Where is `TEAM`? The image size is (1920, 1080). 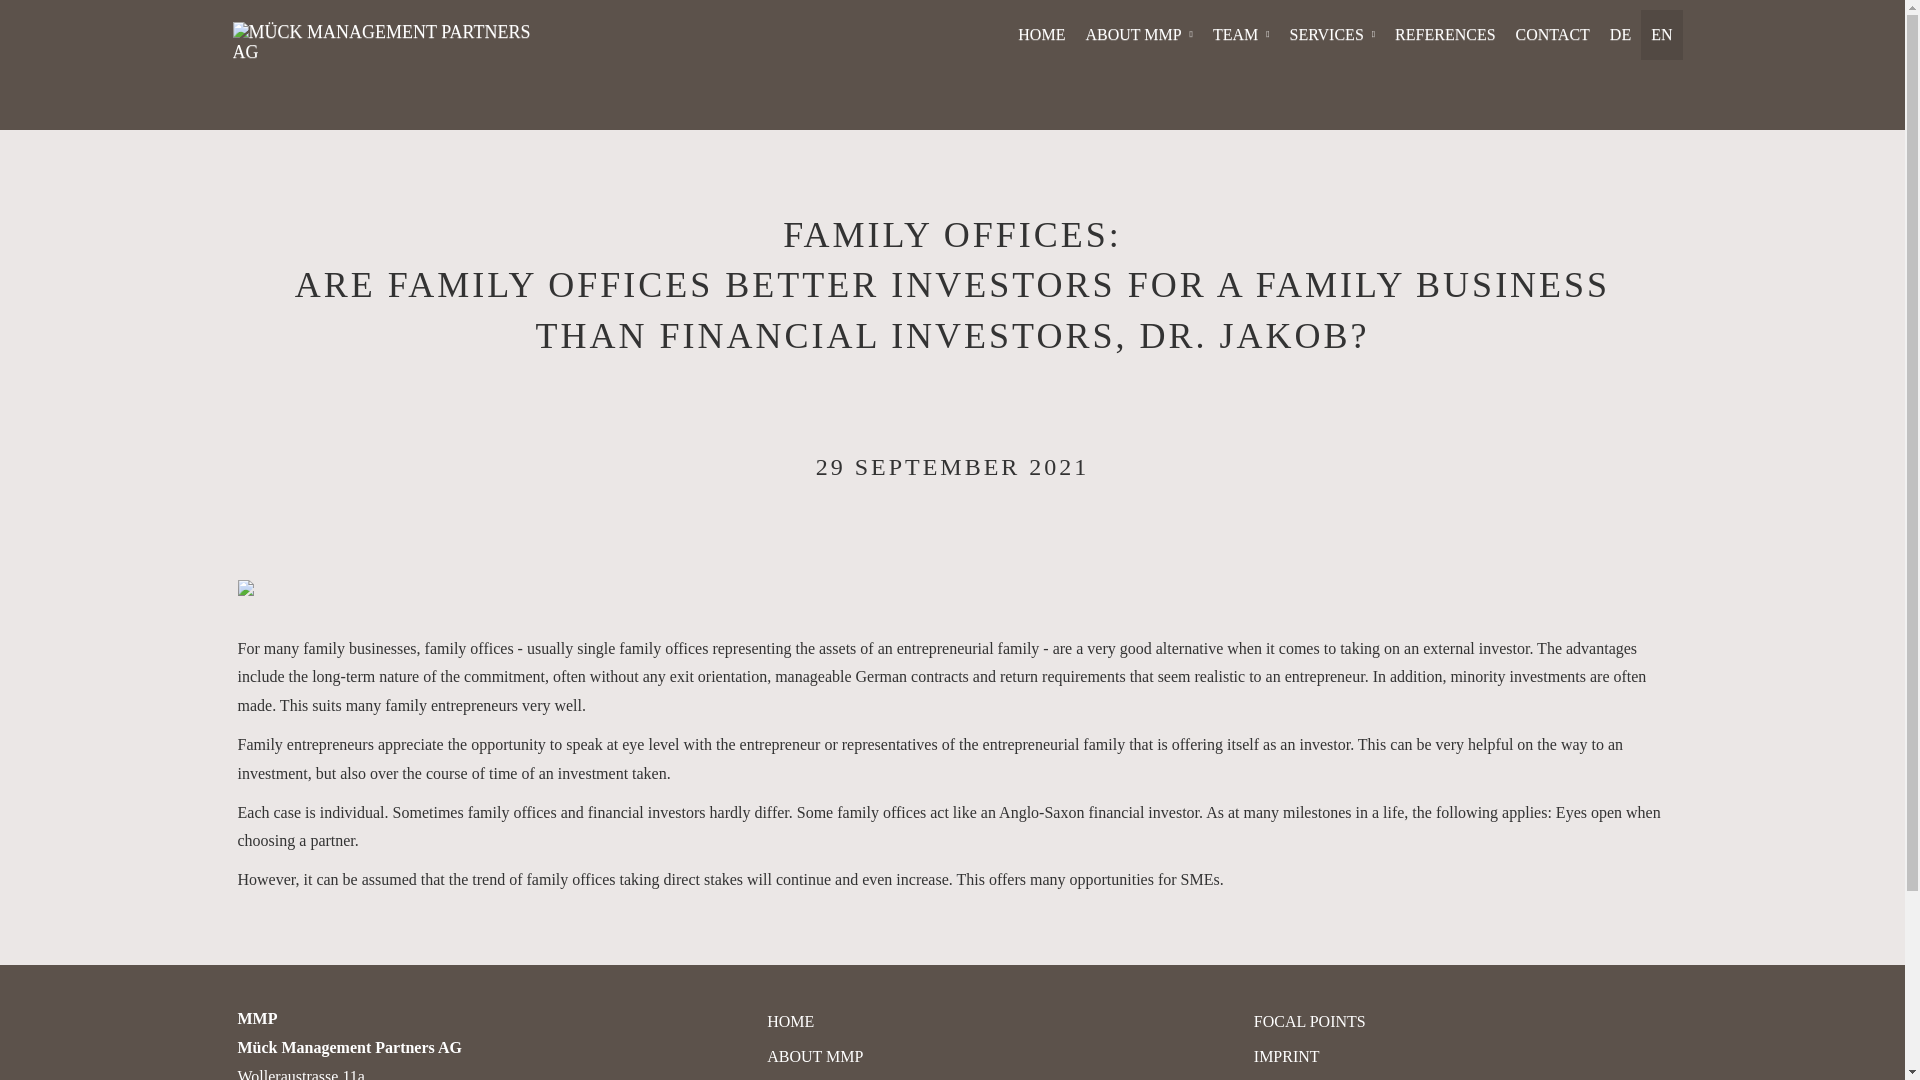
TEAM is located at coordinates (1242, 34).